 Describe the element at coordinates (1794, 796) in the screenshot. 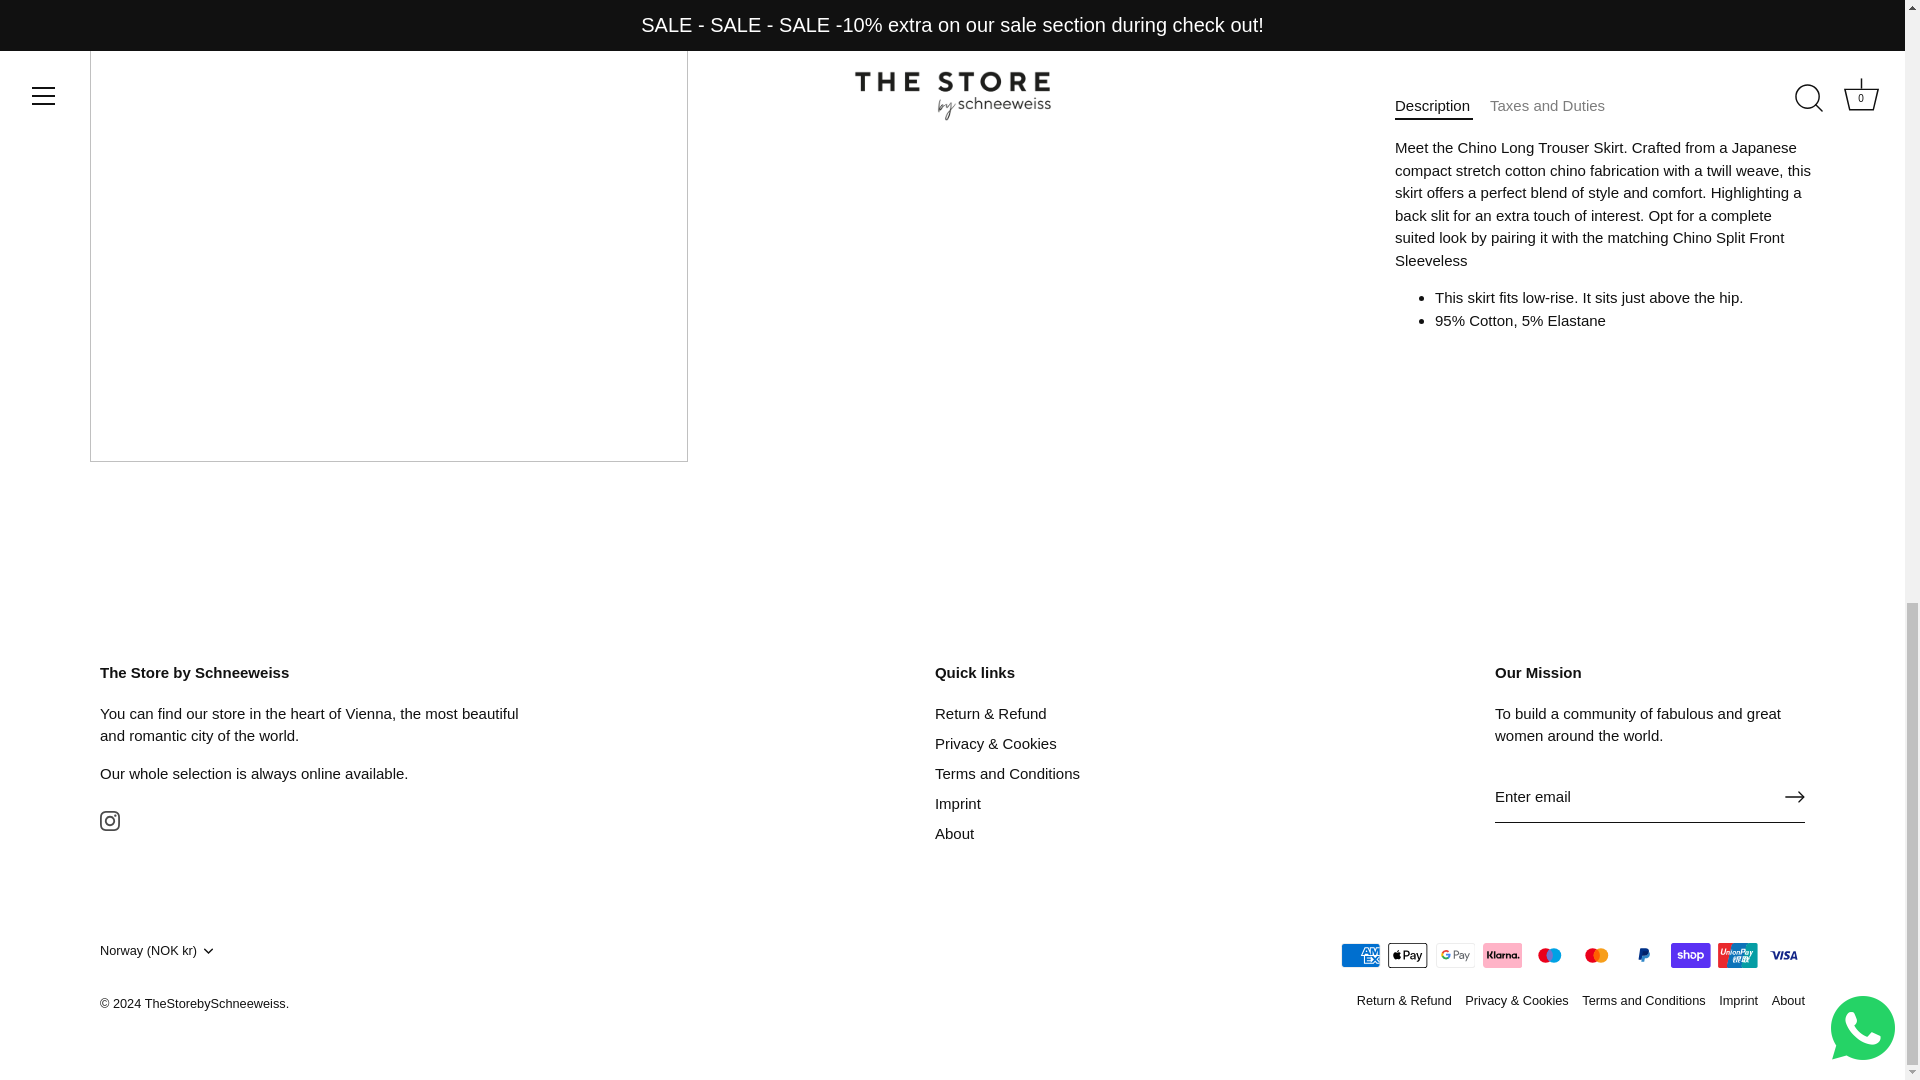

I see `RIGHT ARROW LONG` at that location.